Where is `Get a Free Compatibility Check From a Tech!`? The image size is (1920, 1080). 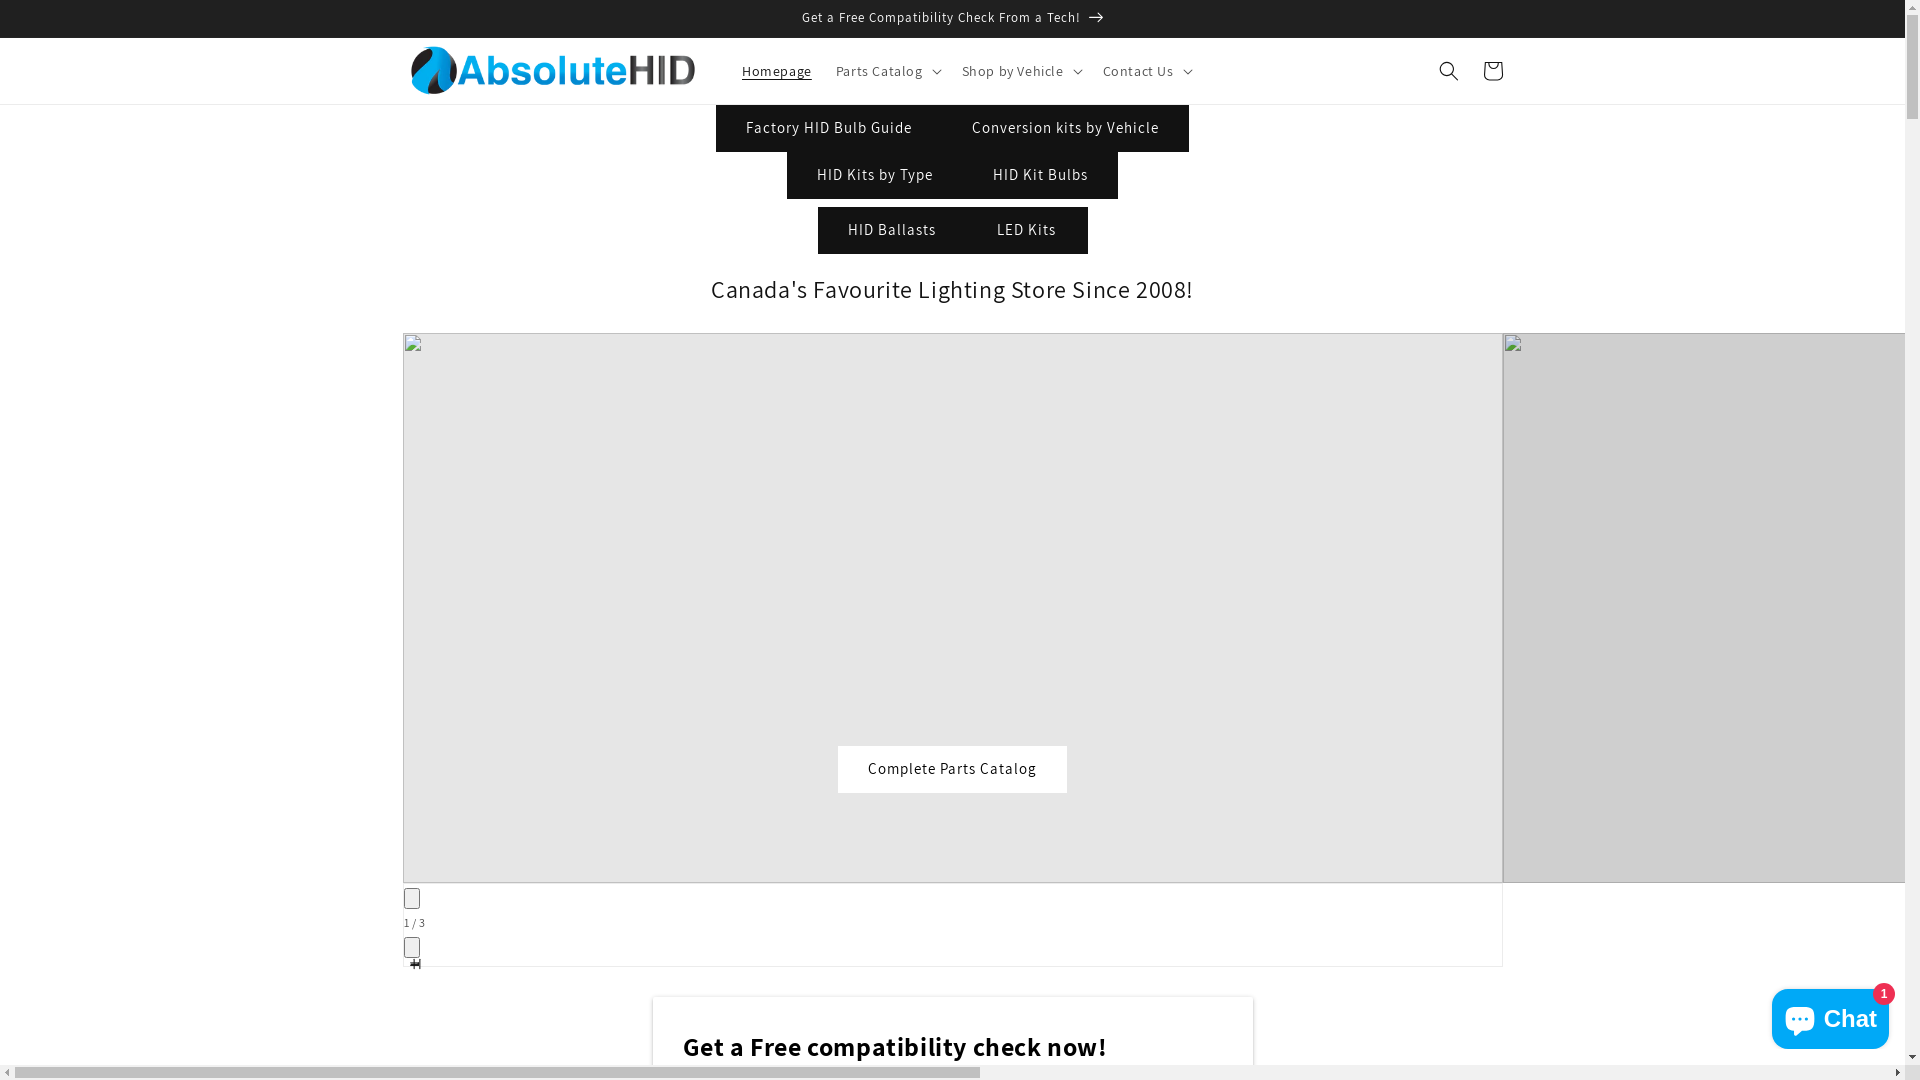 Get a Free Compatibility Check From a Tech! is located at coordinates (952, 18).